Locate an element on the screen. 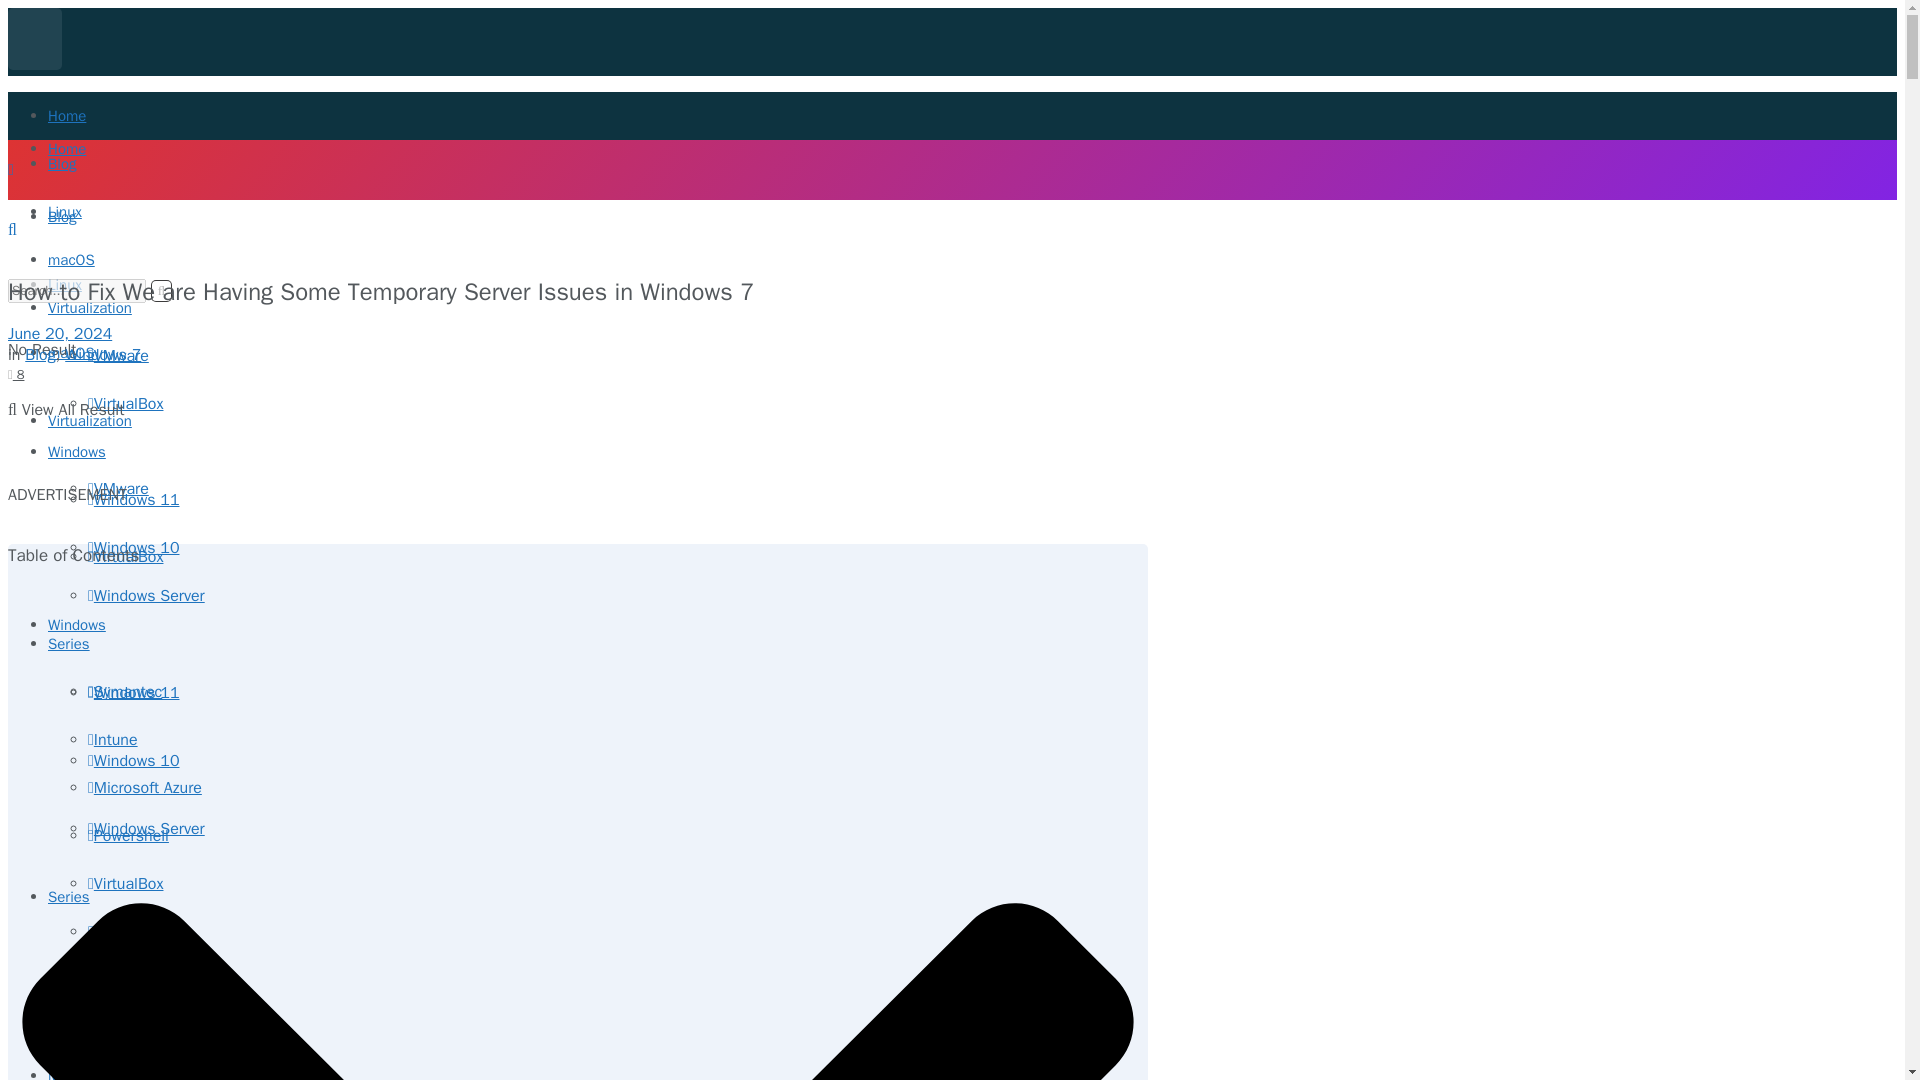 This screenshot has width=1920, height=1080. Symantec is located at coordinates (124, 964).